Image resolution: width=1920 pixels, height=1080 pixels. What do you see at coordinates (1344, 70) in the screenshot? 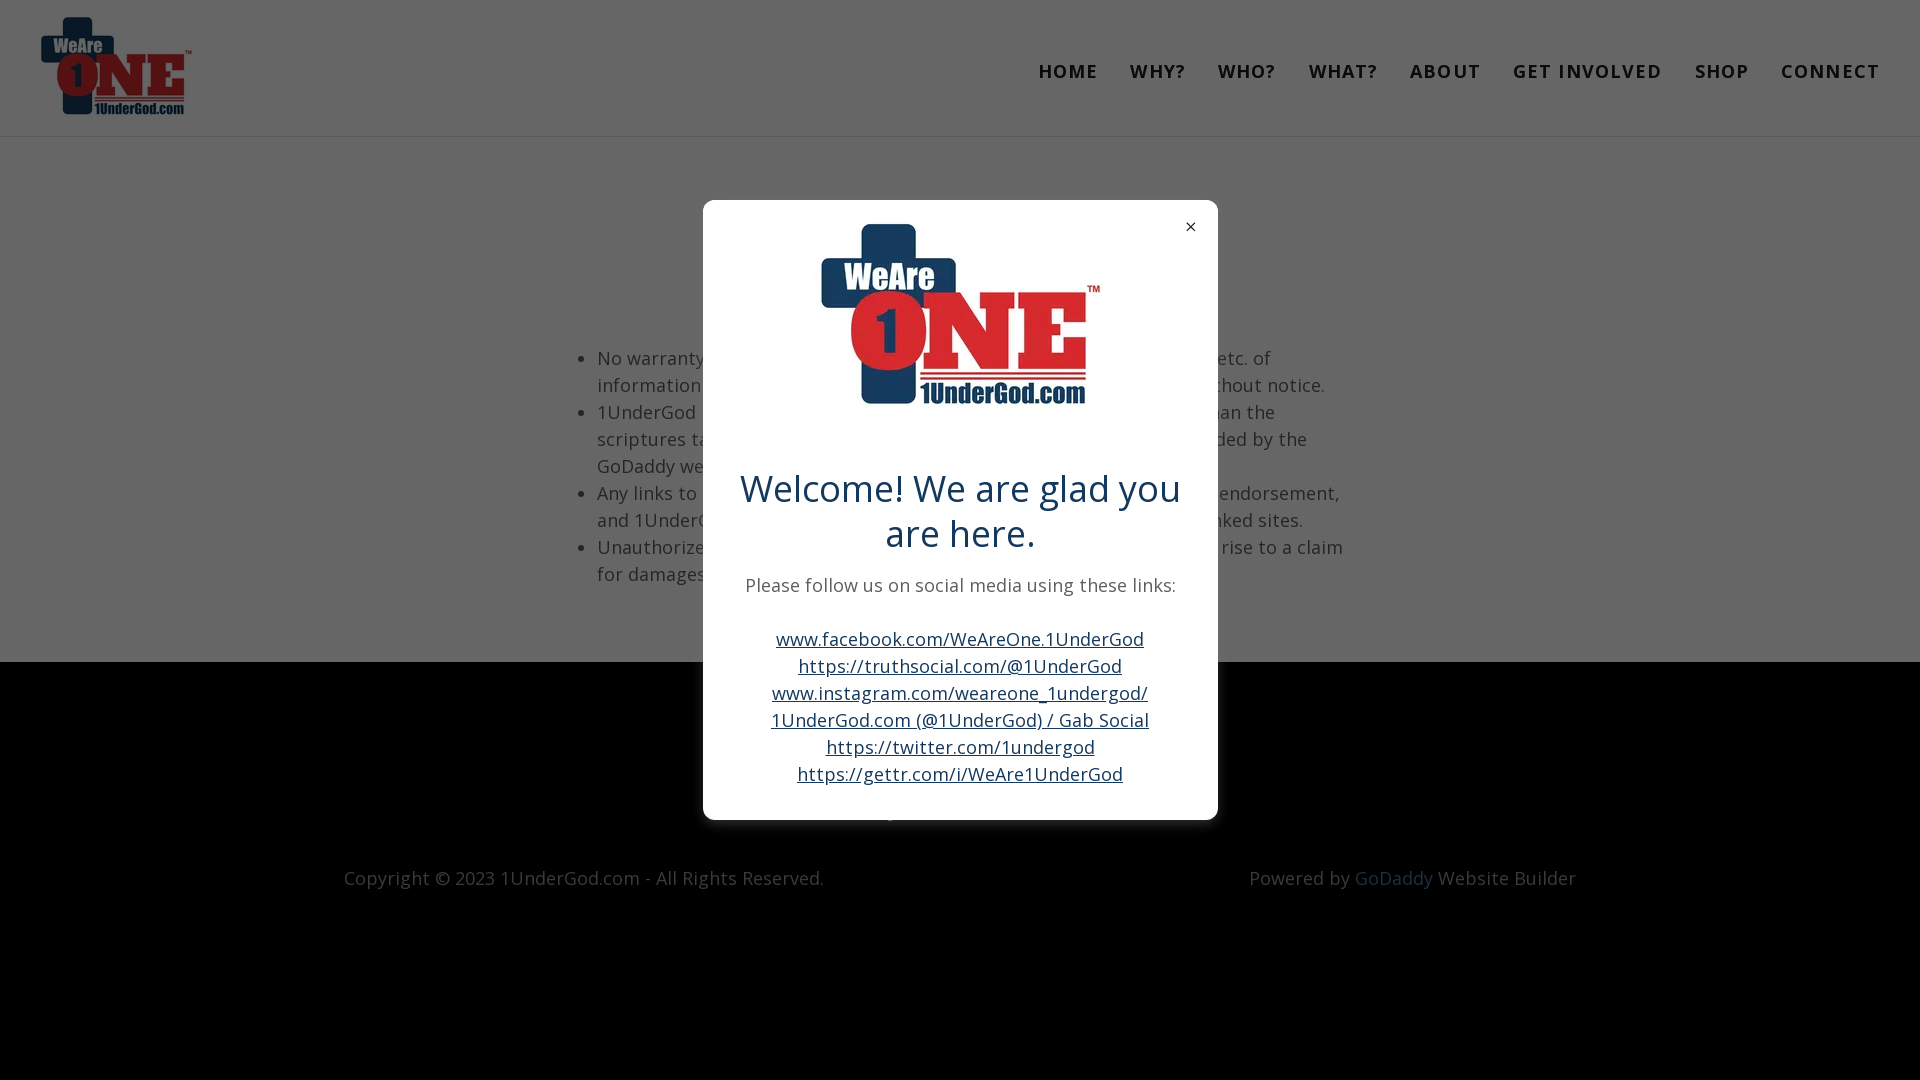
I see `WHAT?` at bounding box center [1344, 70].